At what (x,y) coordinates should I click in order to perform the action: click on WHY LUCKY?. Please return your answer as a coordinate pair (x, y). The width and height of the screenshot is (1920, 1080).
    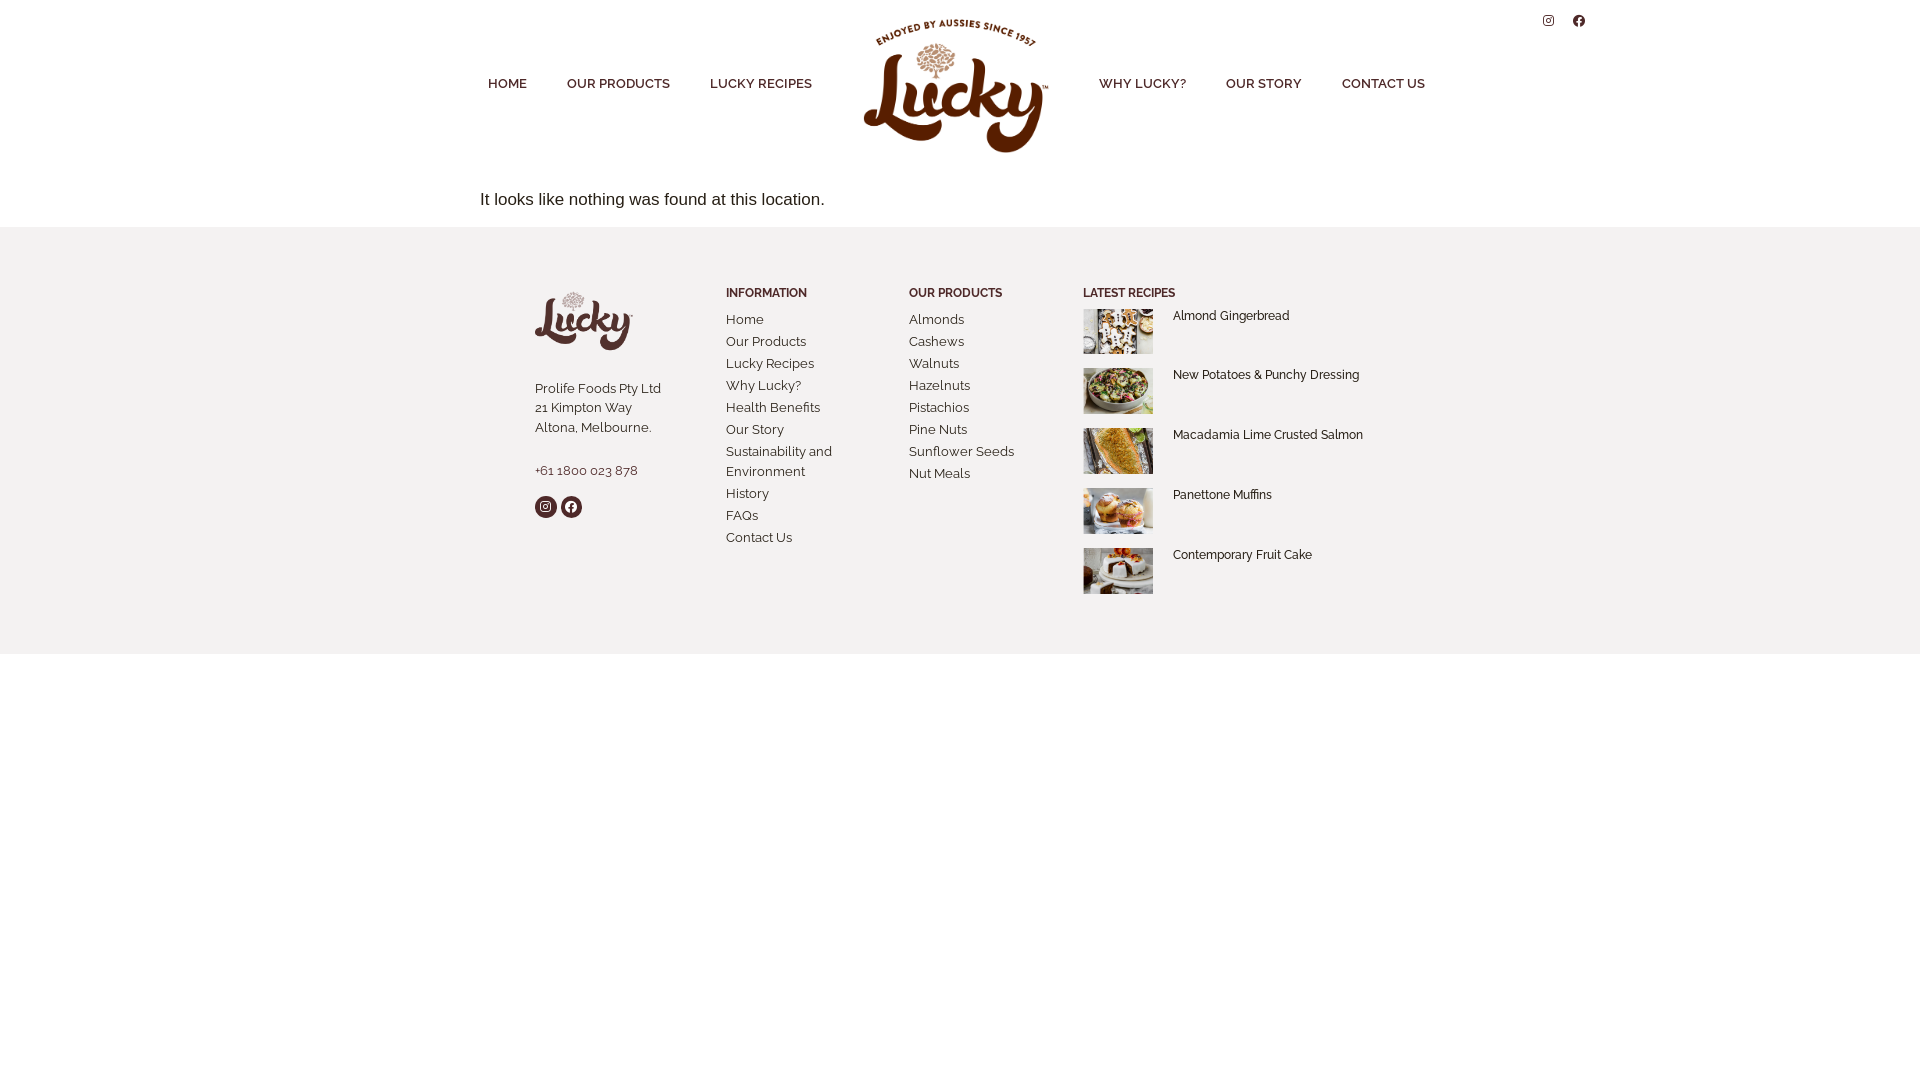
    Looking at the image, I should click on (1142, 84).